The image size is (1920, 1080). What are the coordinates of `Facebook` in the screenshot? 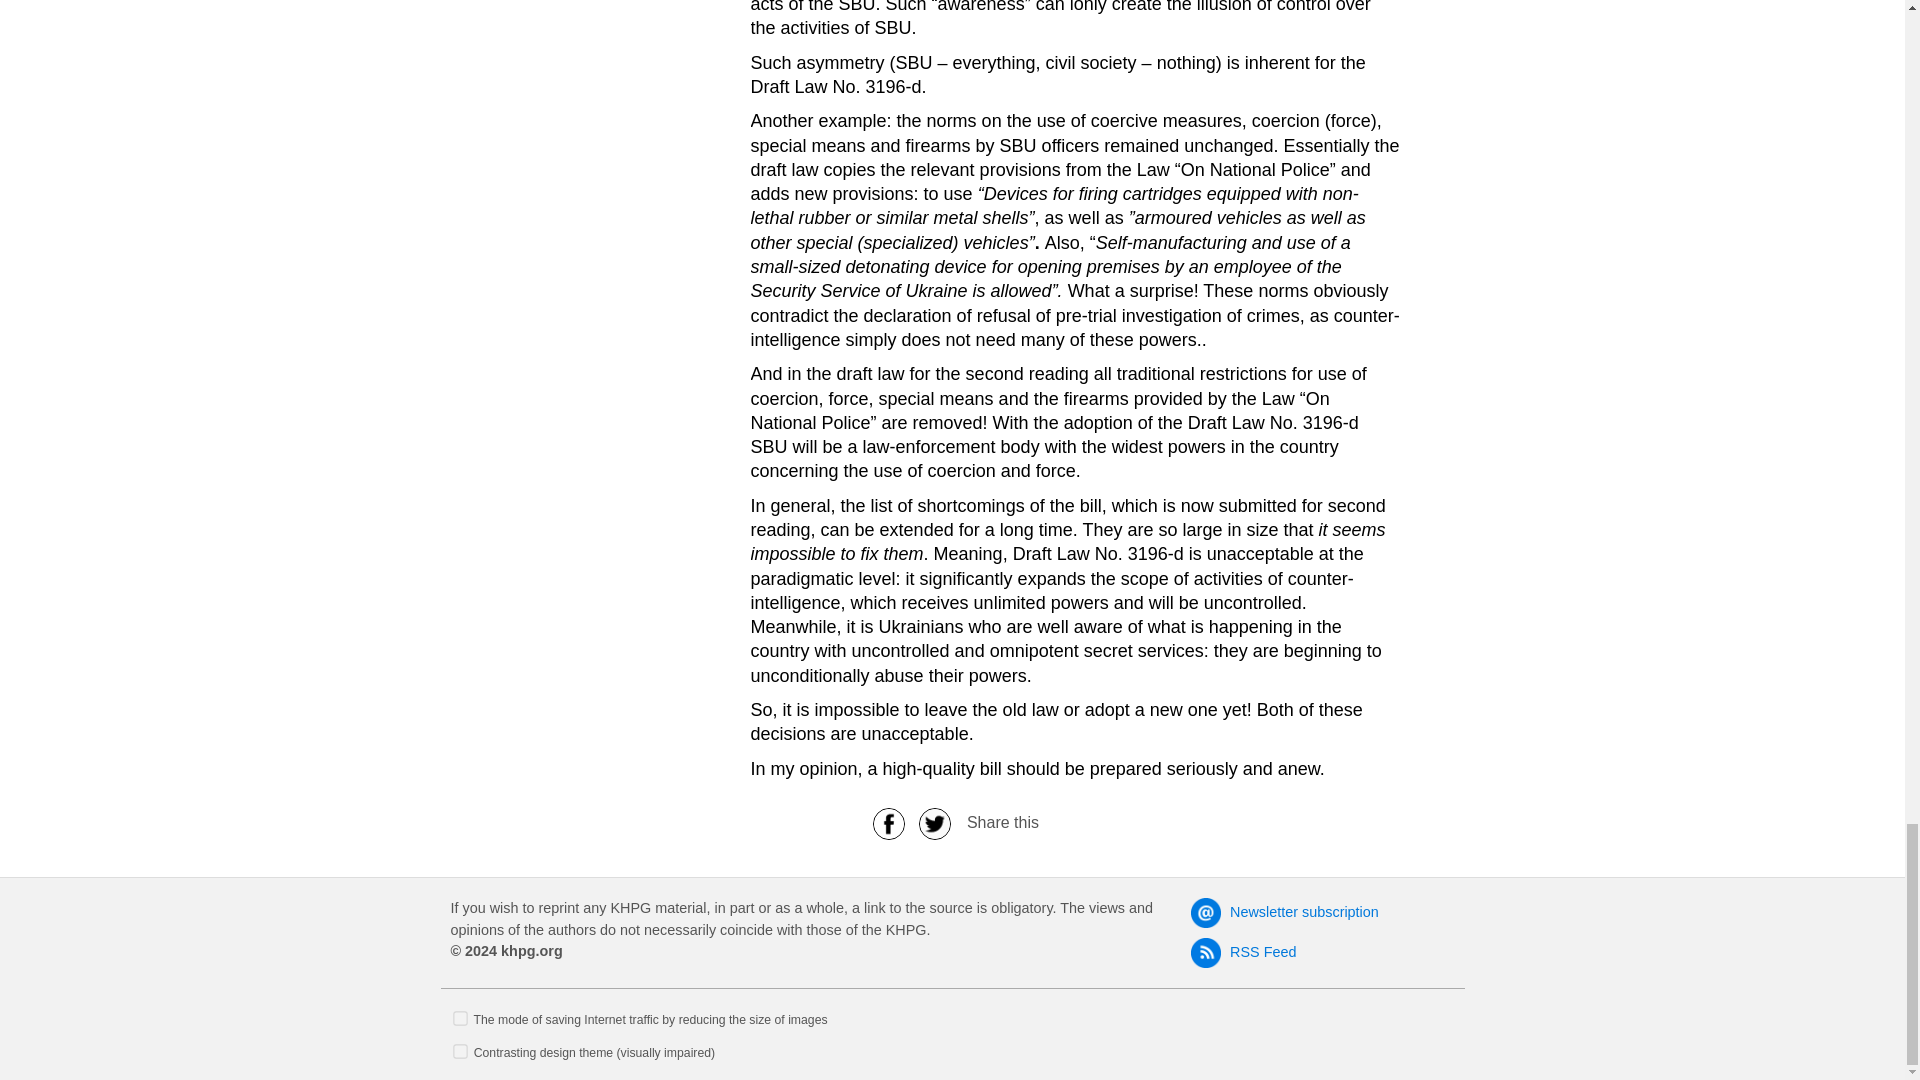 It's located at (888, 822).